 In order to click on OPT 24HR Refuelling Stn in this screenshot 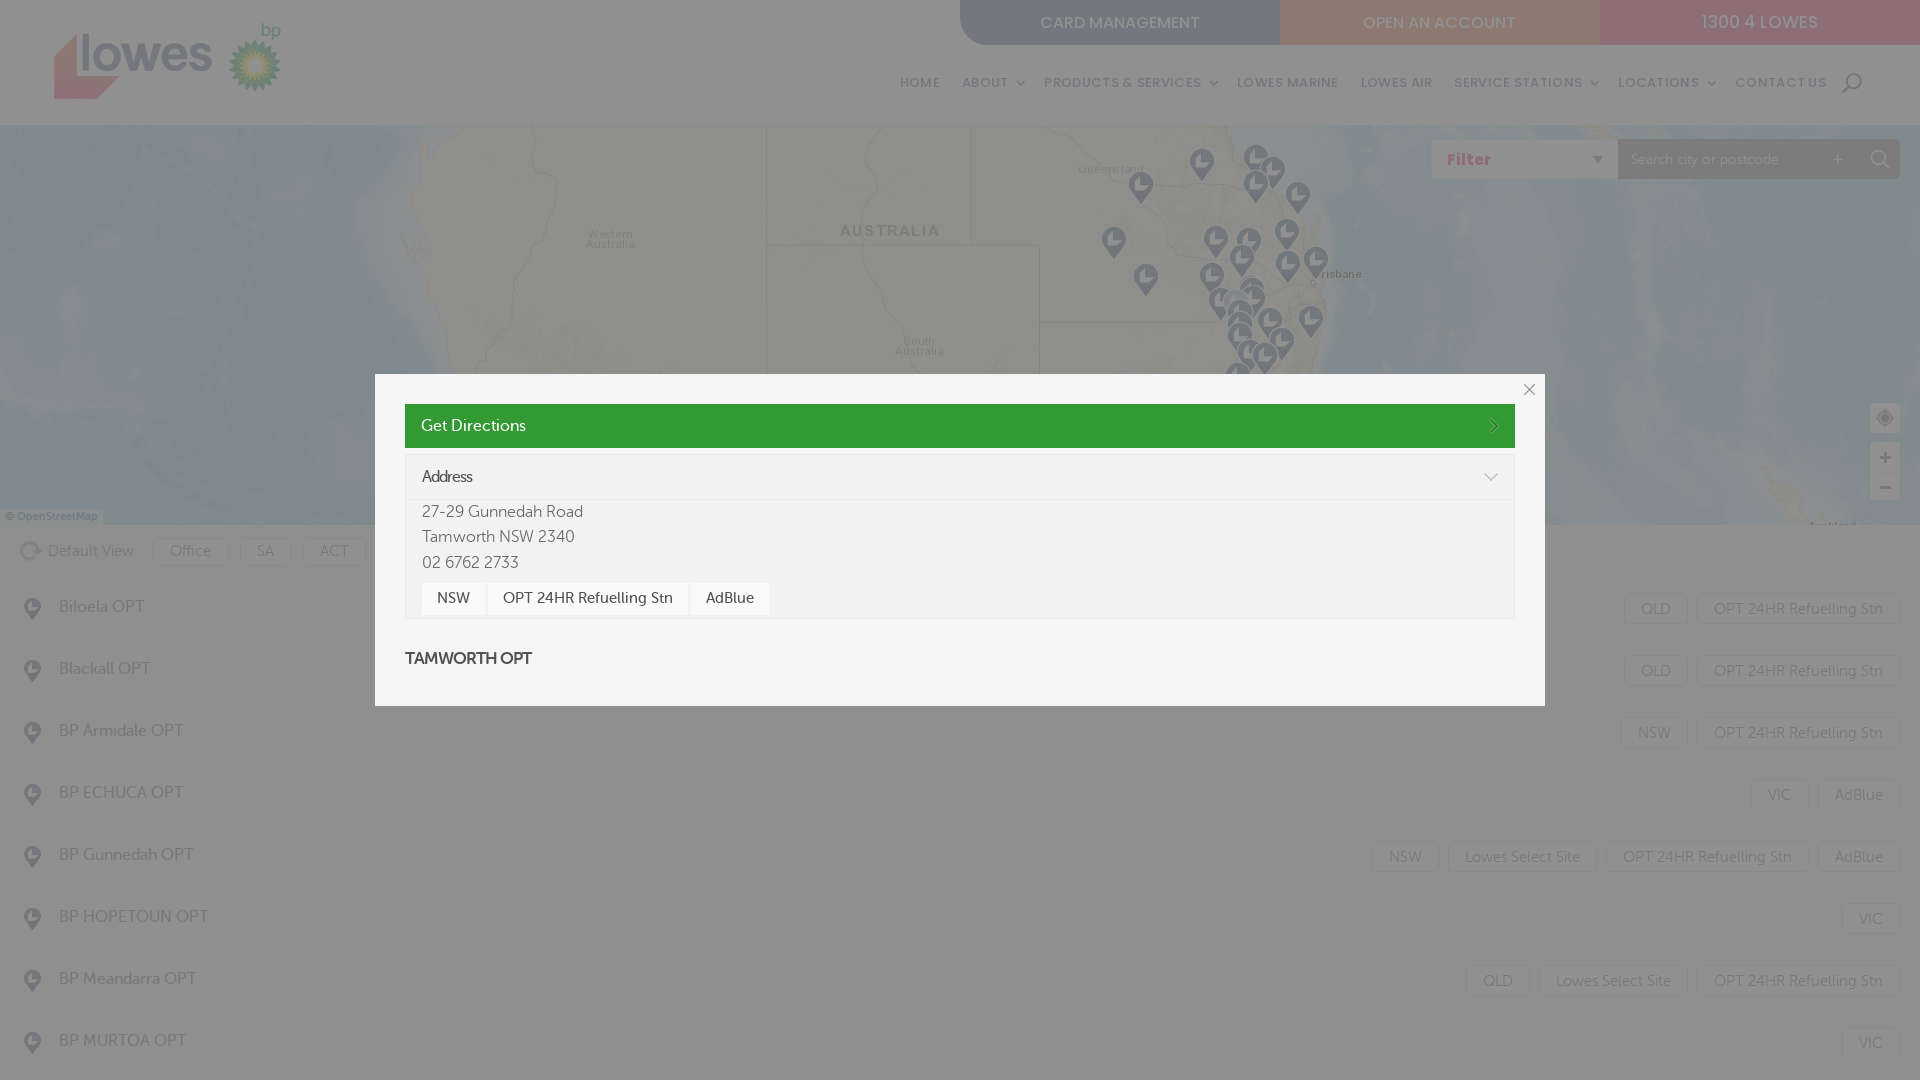, I will do `click(1798, 608)`.